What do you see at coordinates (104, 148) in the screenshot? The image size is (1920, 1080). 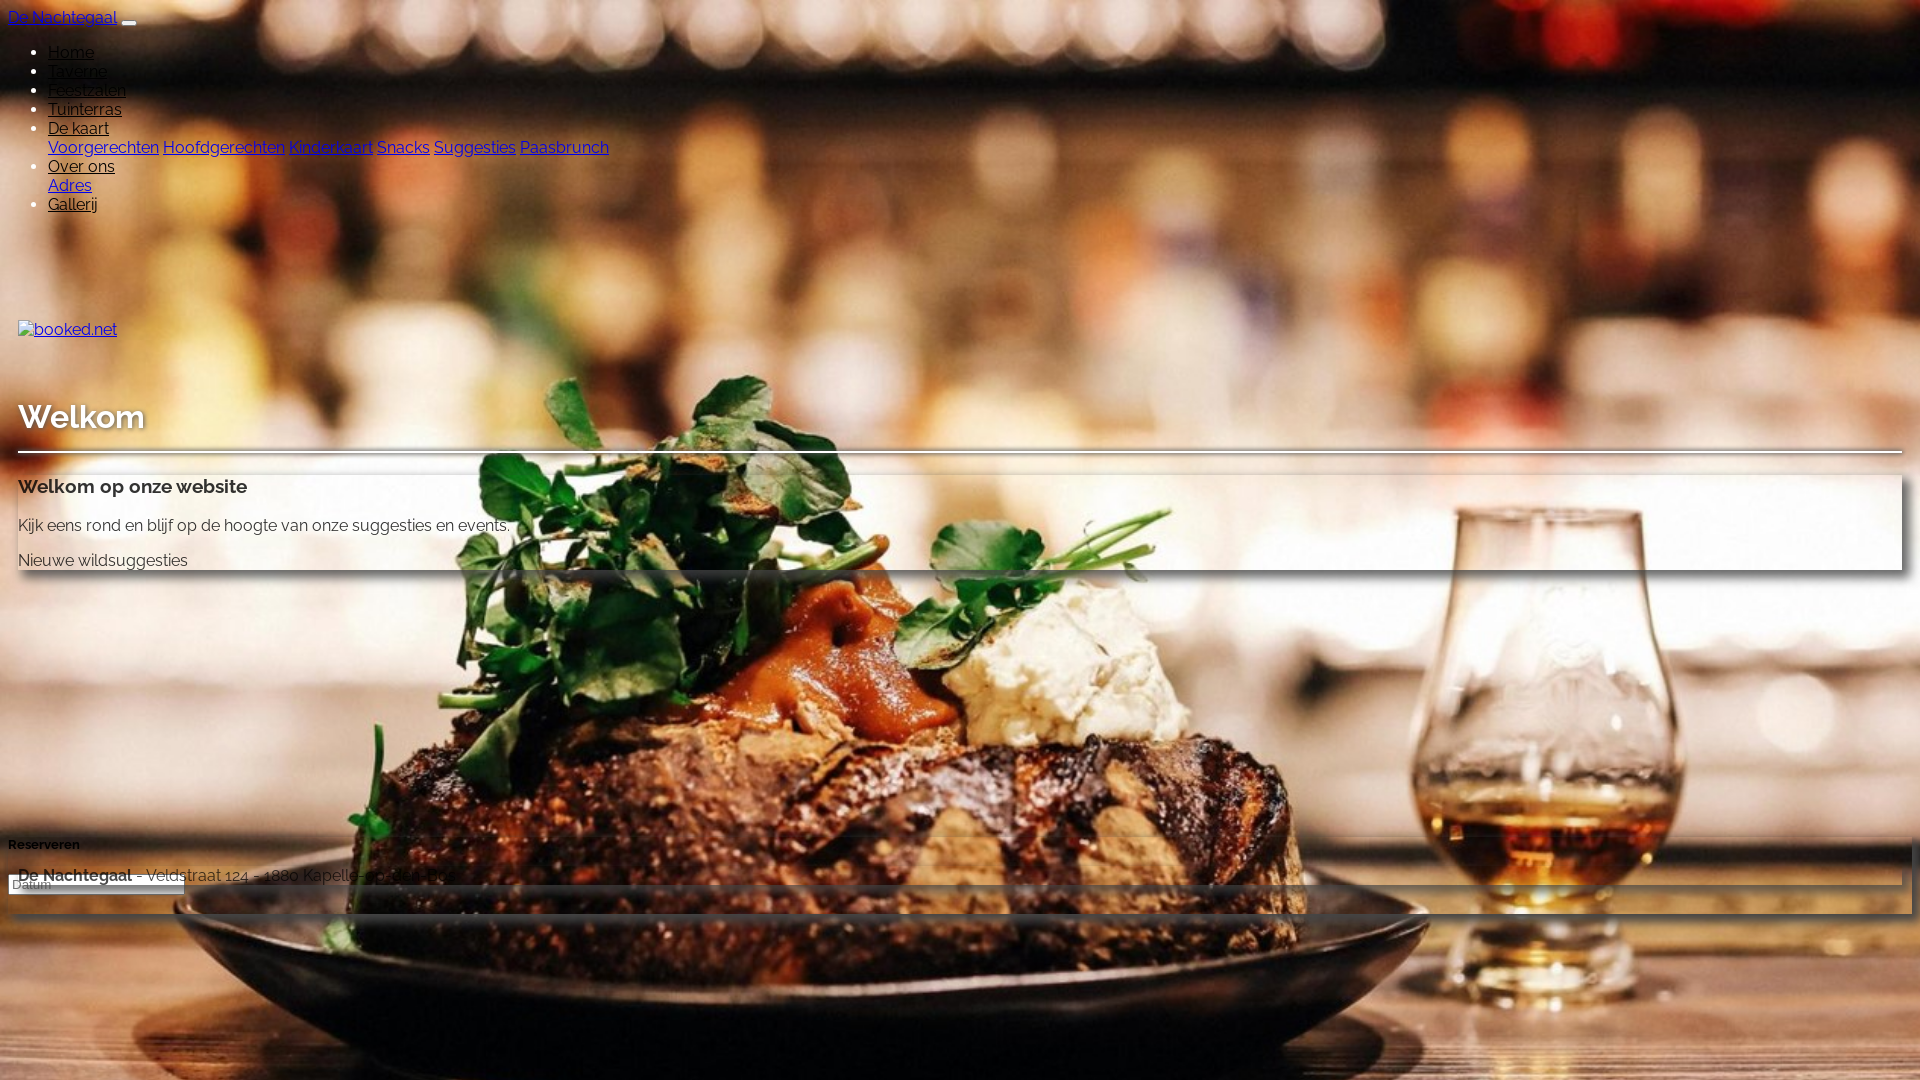 I see `Voorgerechten` at bounding box center [104, 148].